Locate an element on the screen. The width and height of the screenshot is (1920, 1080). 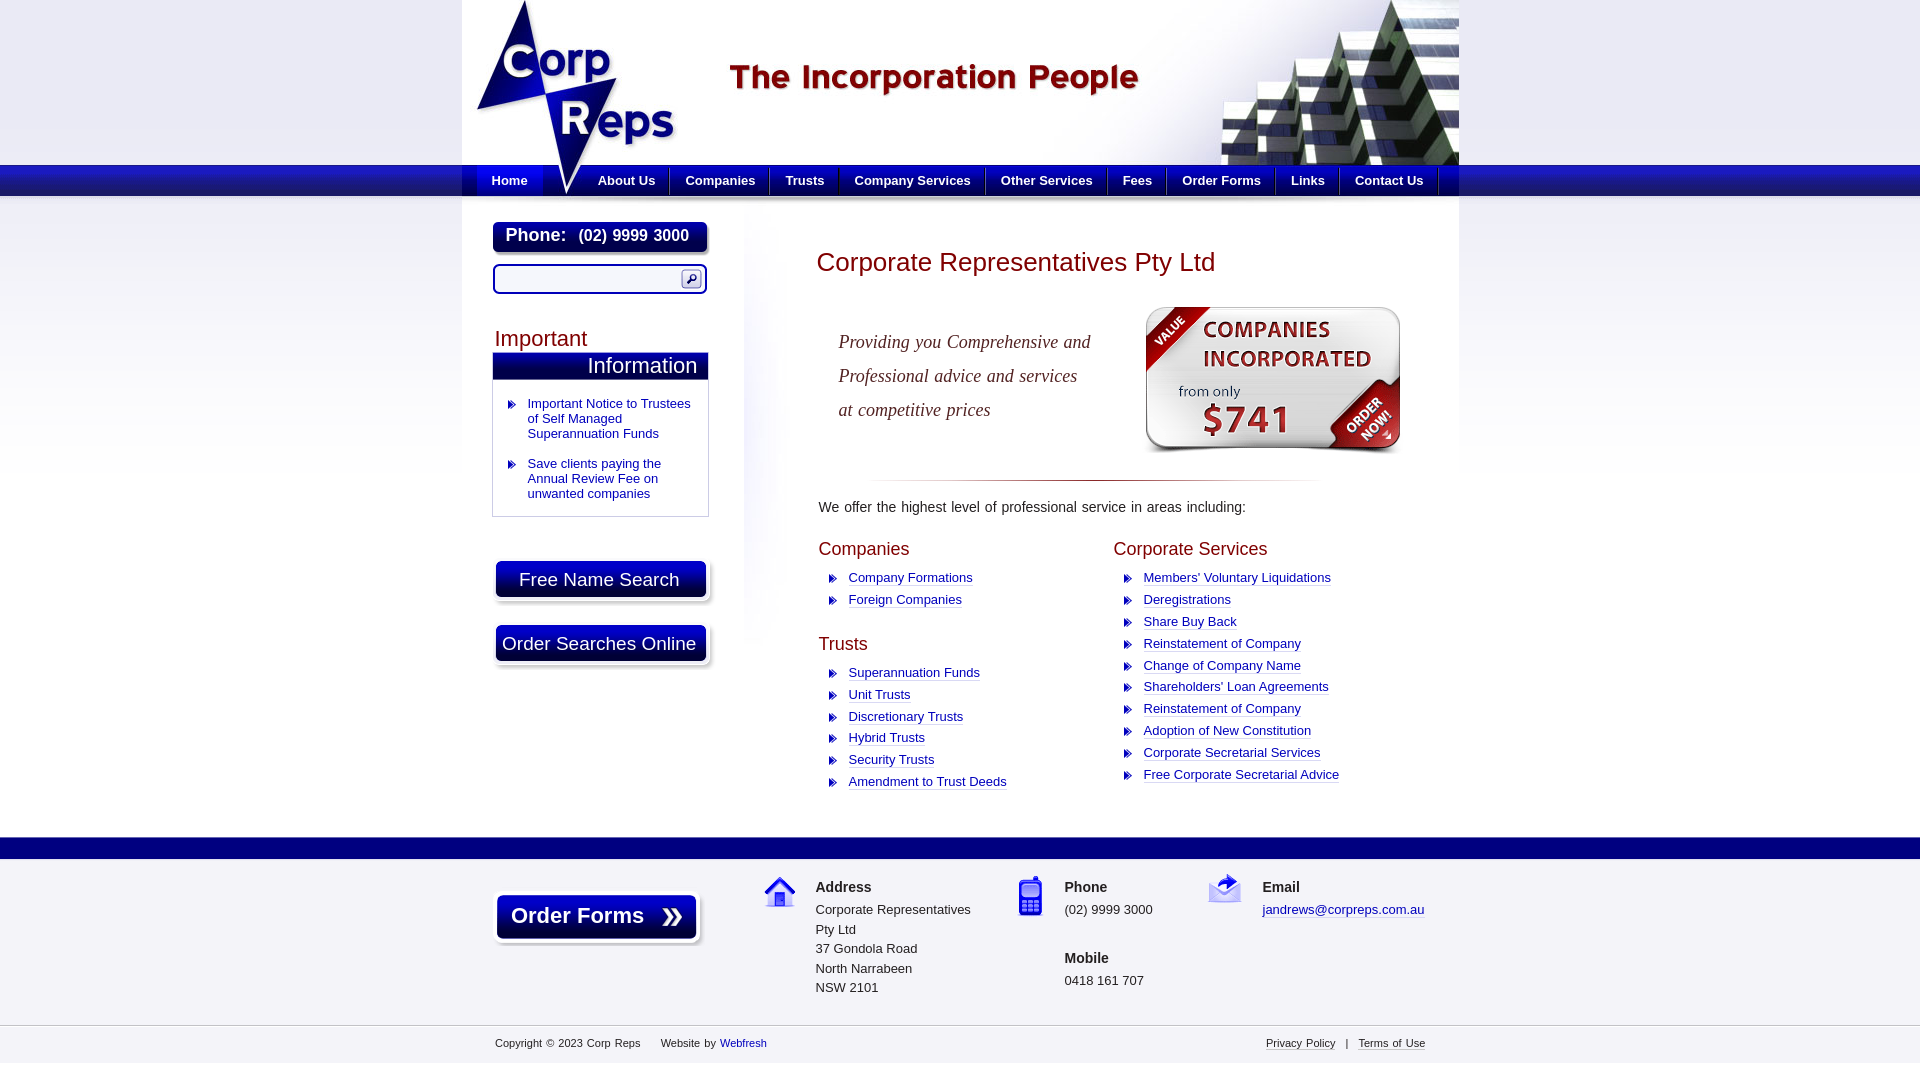
Unit Trusts is located at coordinates (879, 695).